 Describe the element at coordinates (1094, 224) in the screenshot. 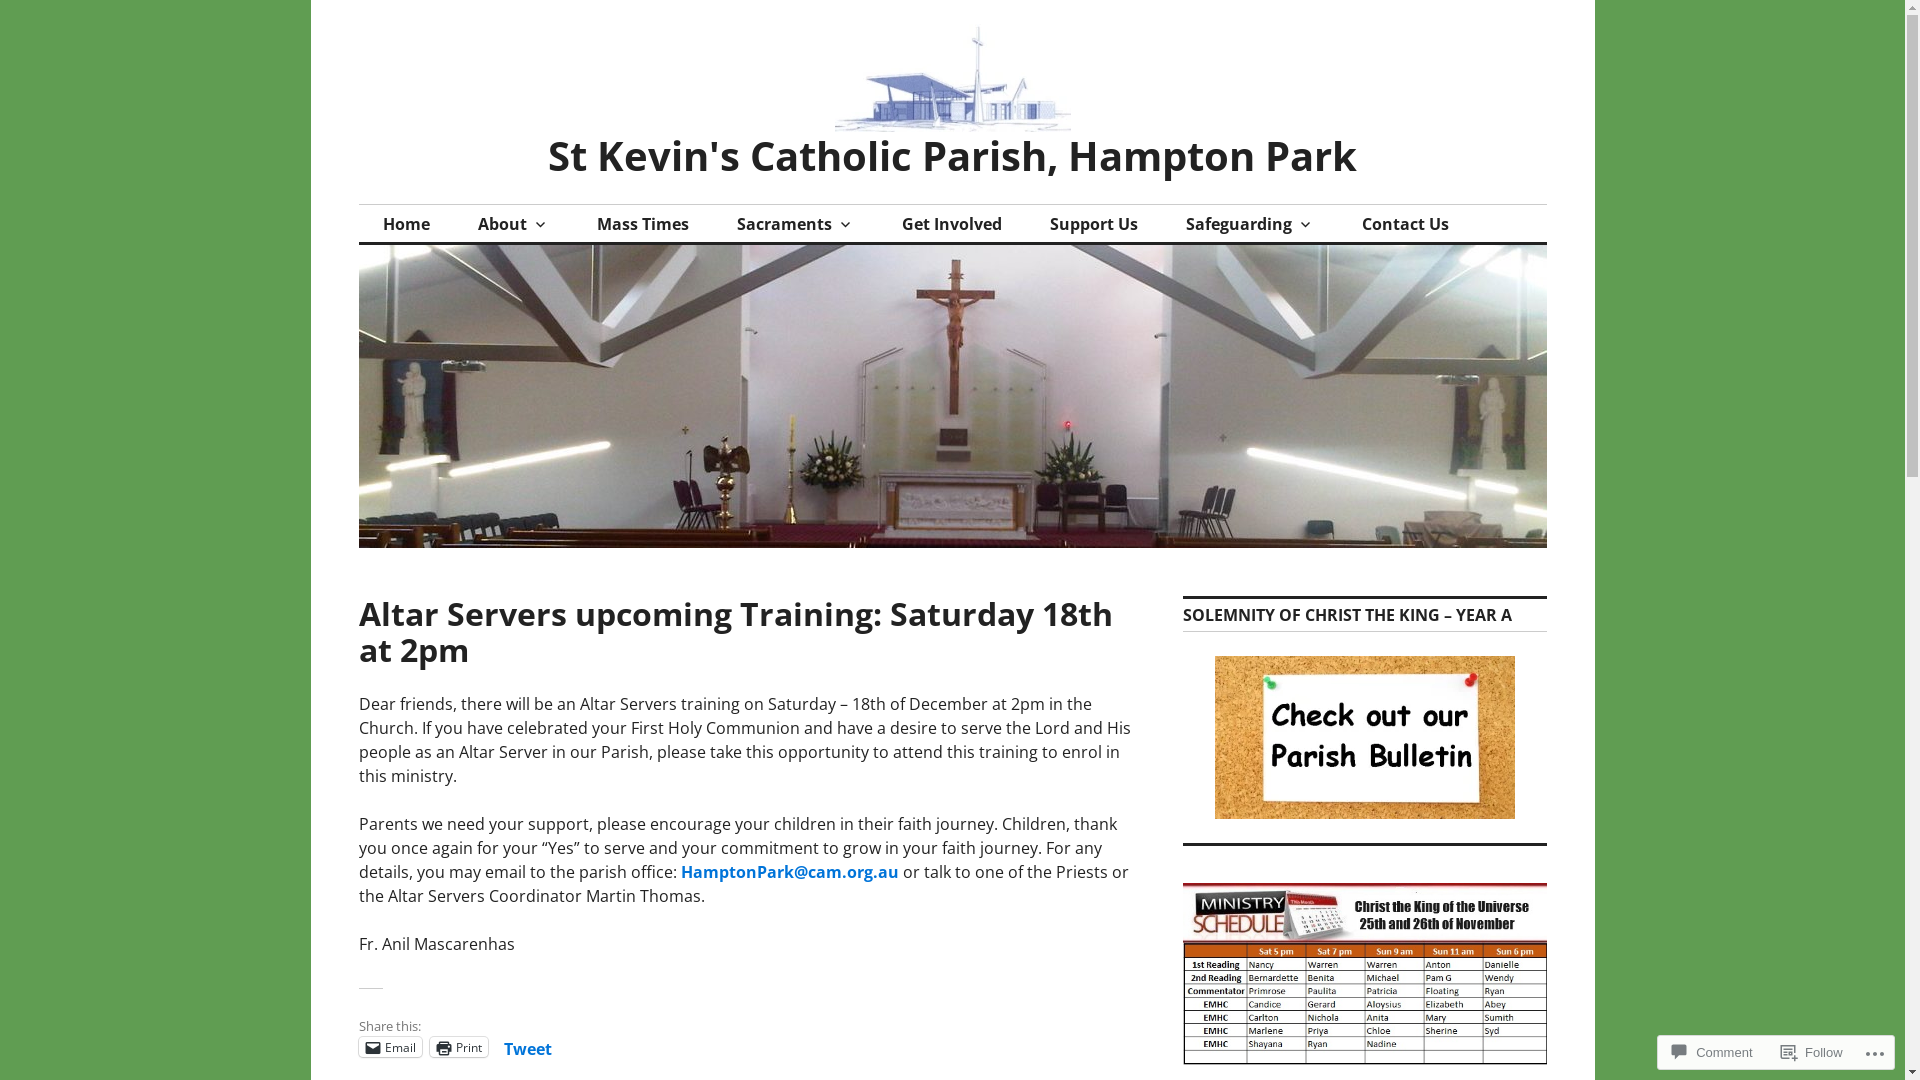

I see `Support Us` at that location.